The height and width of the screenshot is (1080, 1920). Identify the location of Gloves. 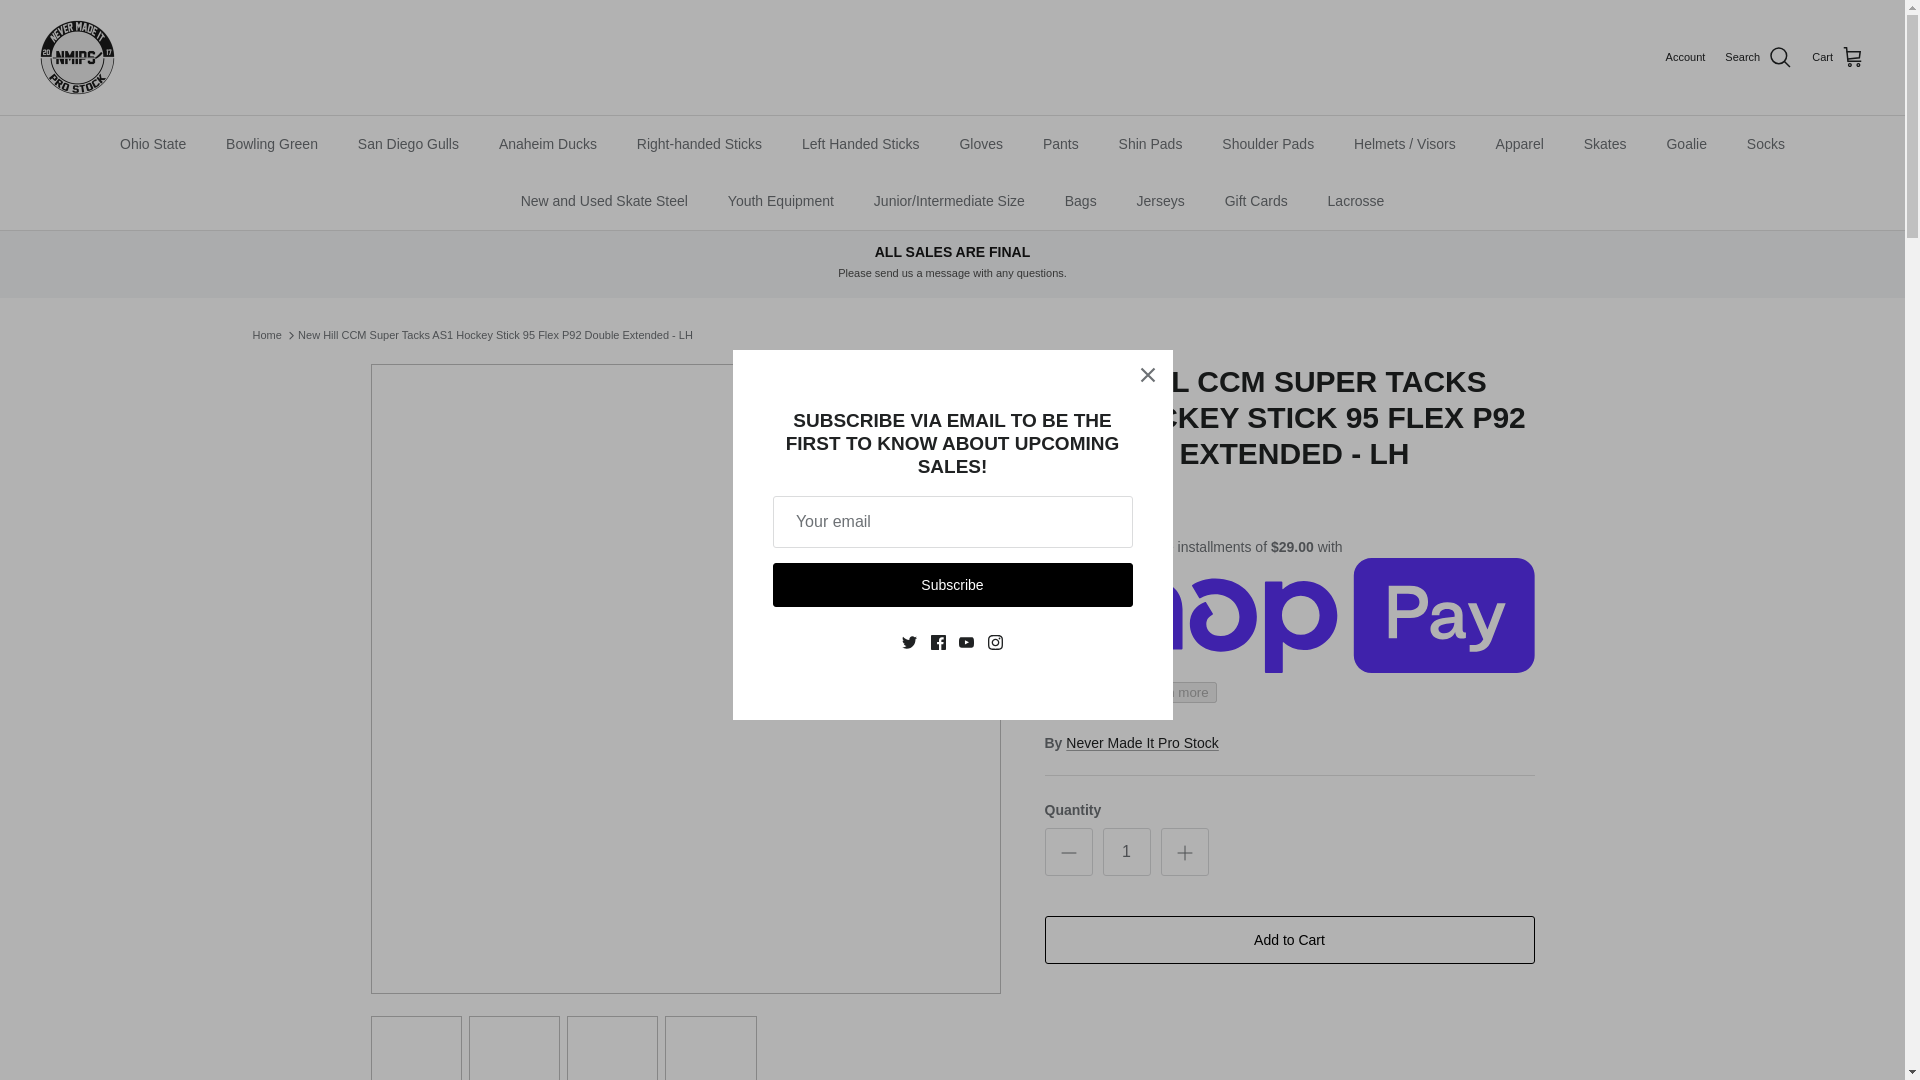
(980, 144).